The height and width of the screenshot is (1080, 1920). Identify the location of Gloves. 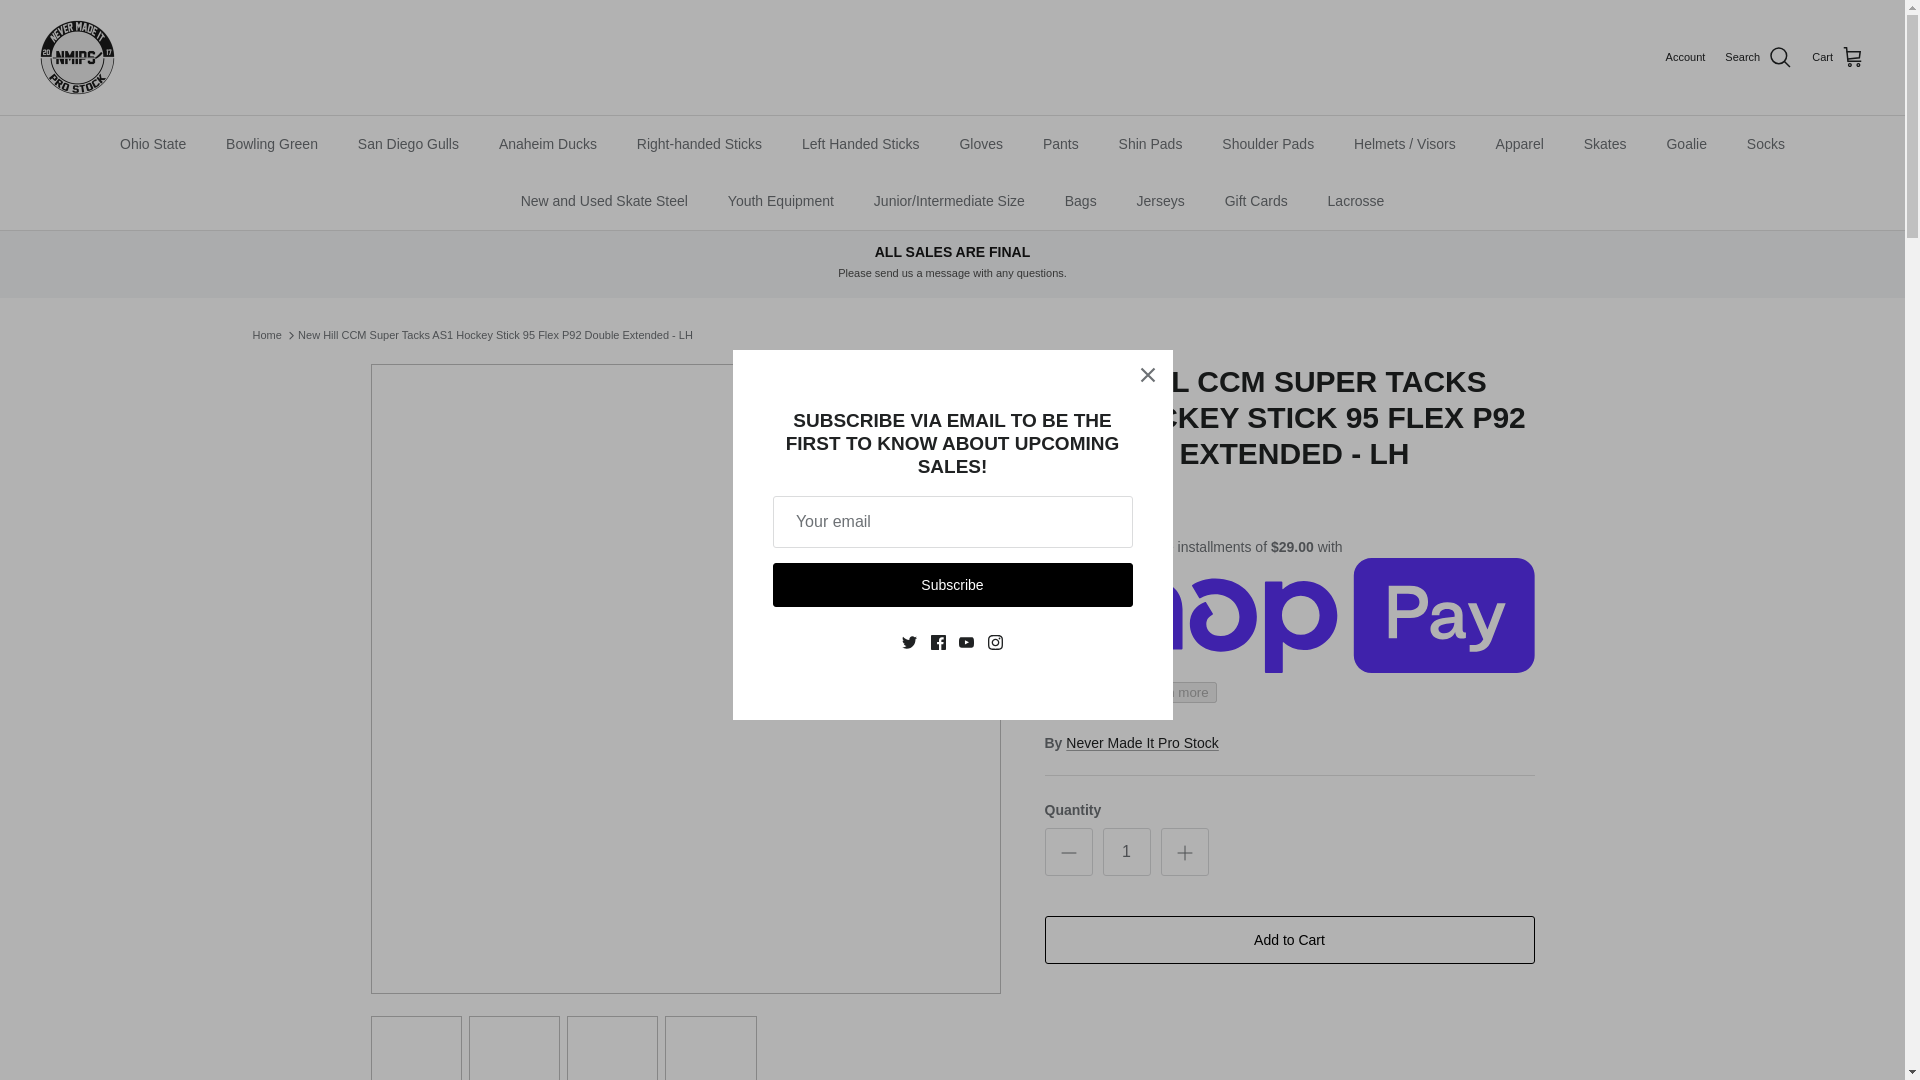
(980, 144).